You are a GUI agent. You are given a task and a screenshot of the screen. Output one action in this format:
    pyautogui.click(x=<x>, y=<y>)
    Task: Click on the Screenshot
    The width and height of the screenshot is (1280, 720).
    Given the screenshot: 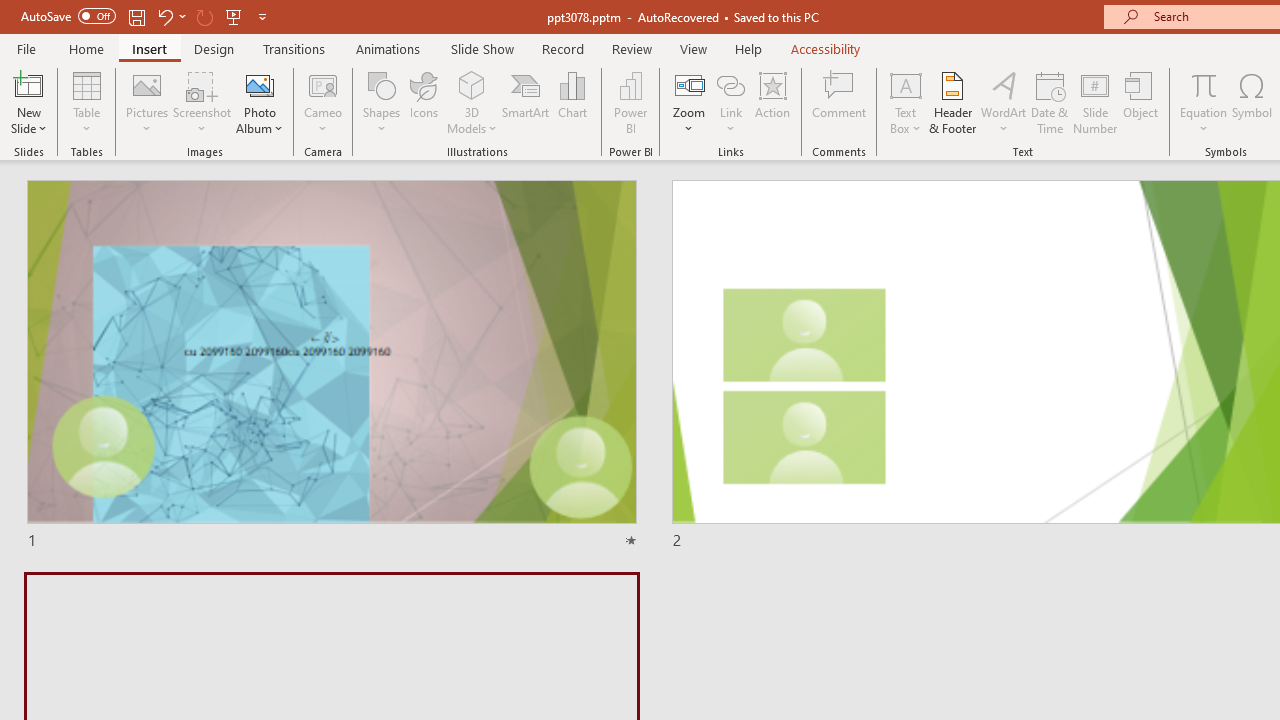 What is the action you would take?
    pyautogui.click(x=202, y=102)
    